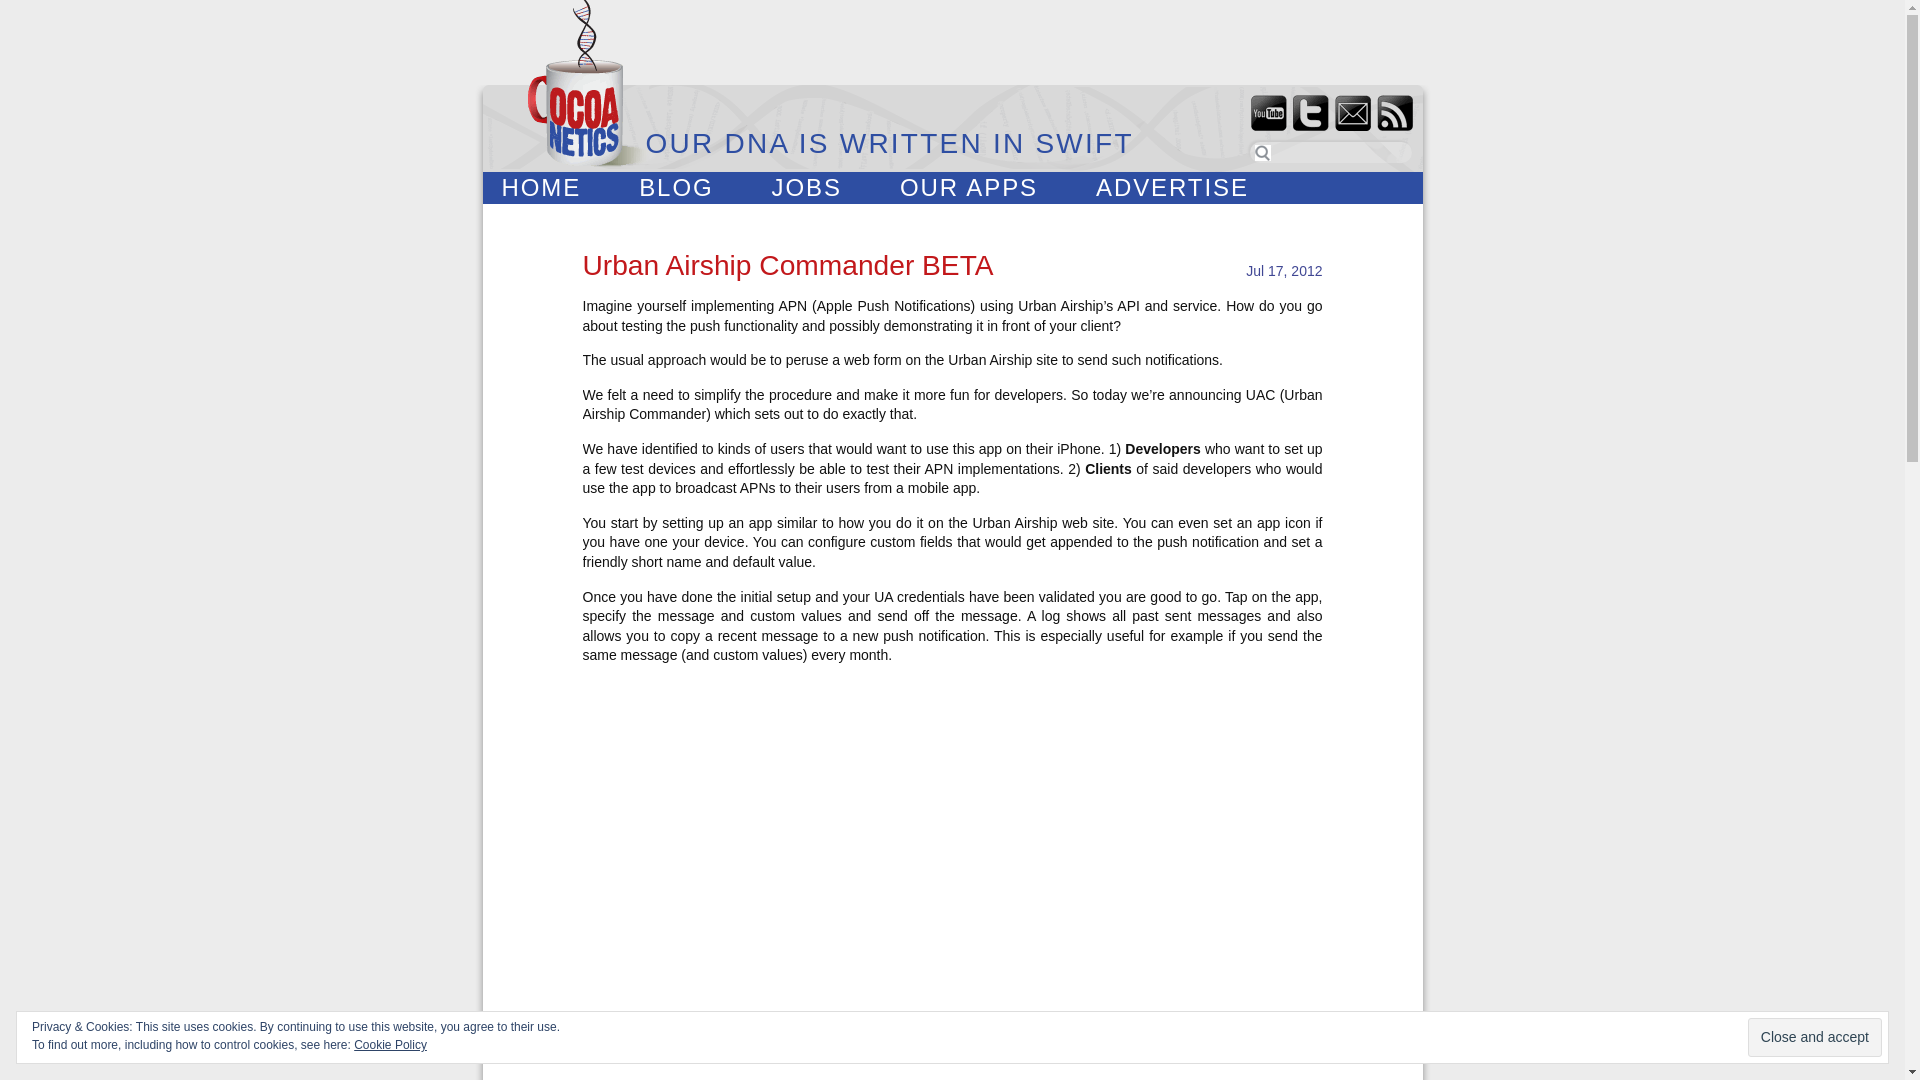  Describe the element at coordinates (1814, 1038) in the screenshot. I see `Close and accept` at that location.